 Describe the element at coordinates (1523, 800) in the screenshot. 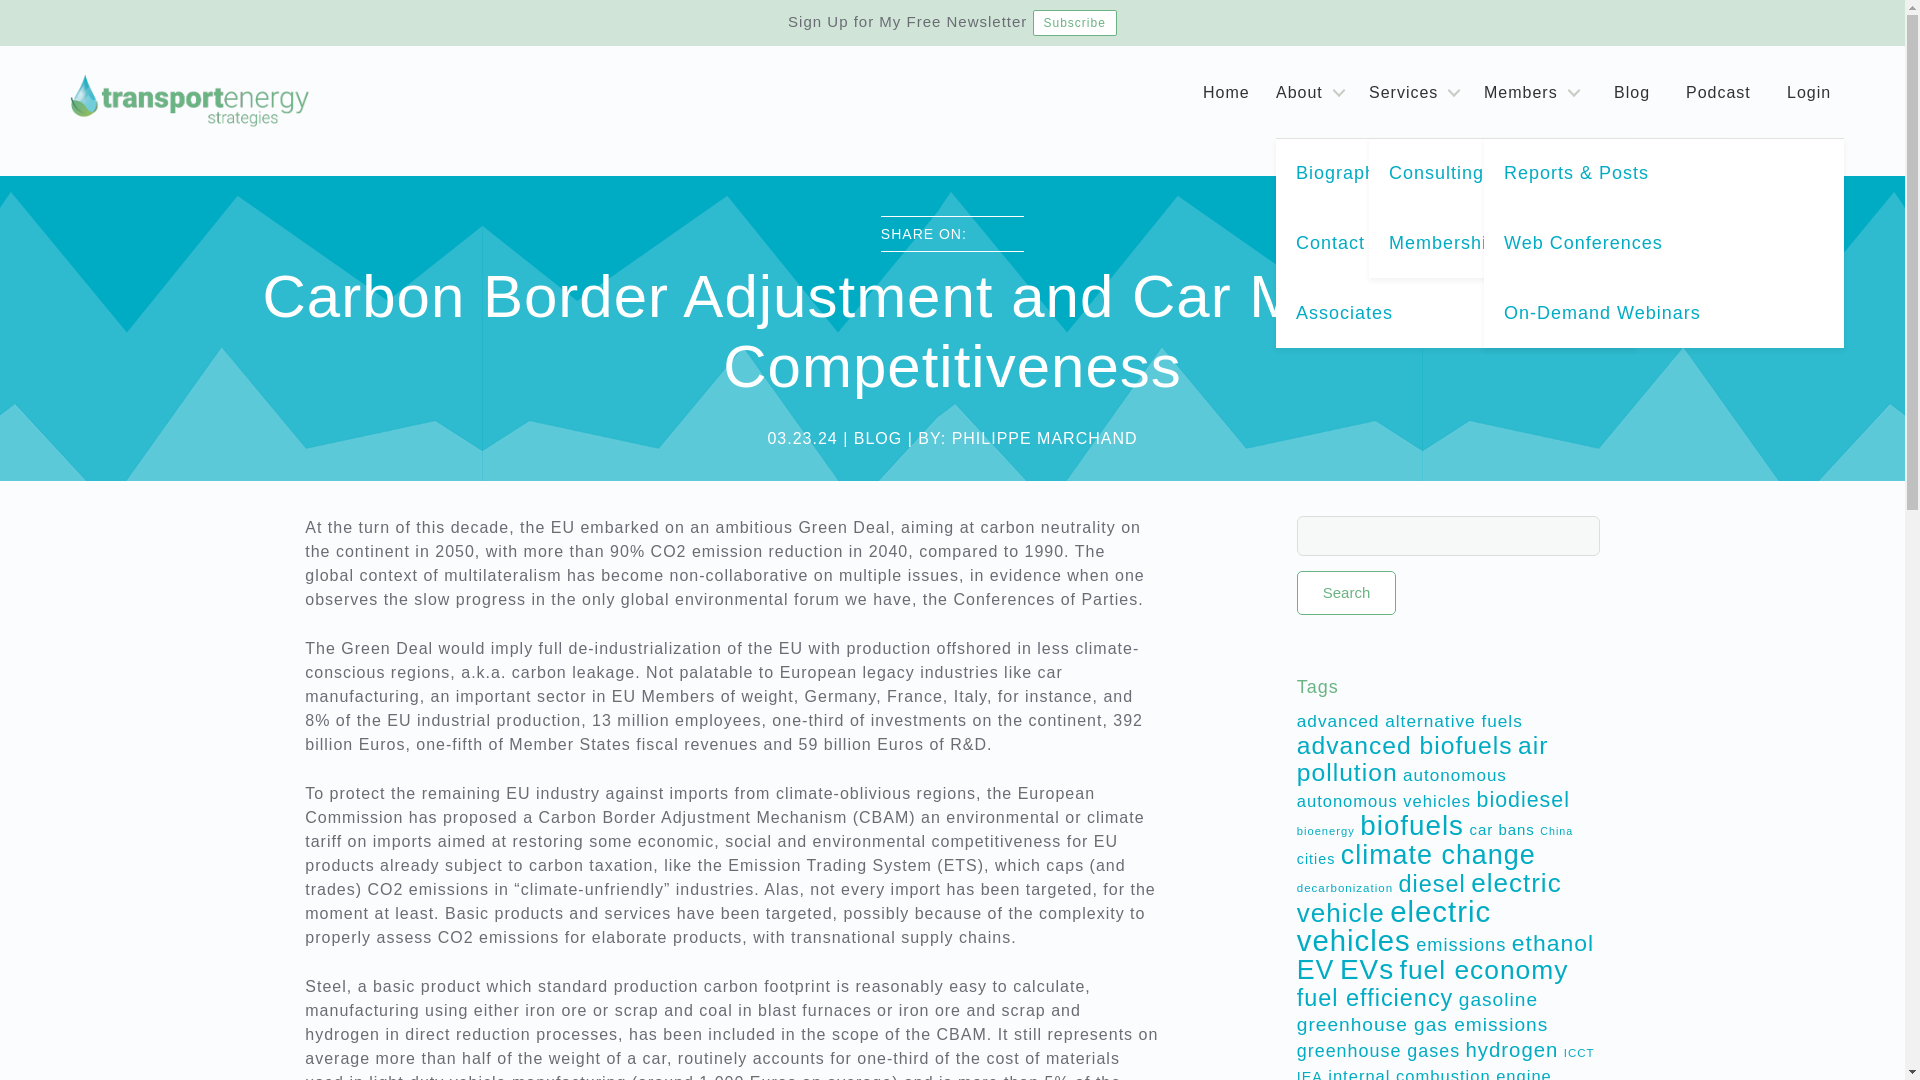

I see `biodiesel` at that location.